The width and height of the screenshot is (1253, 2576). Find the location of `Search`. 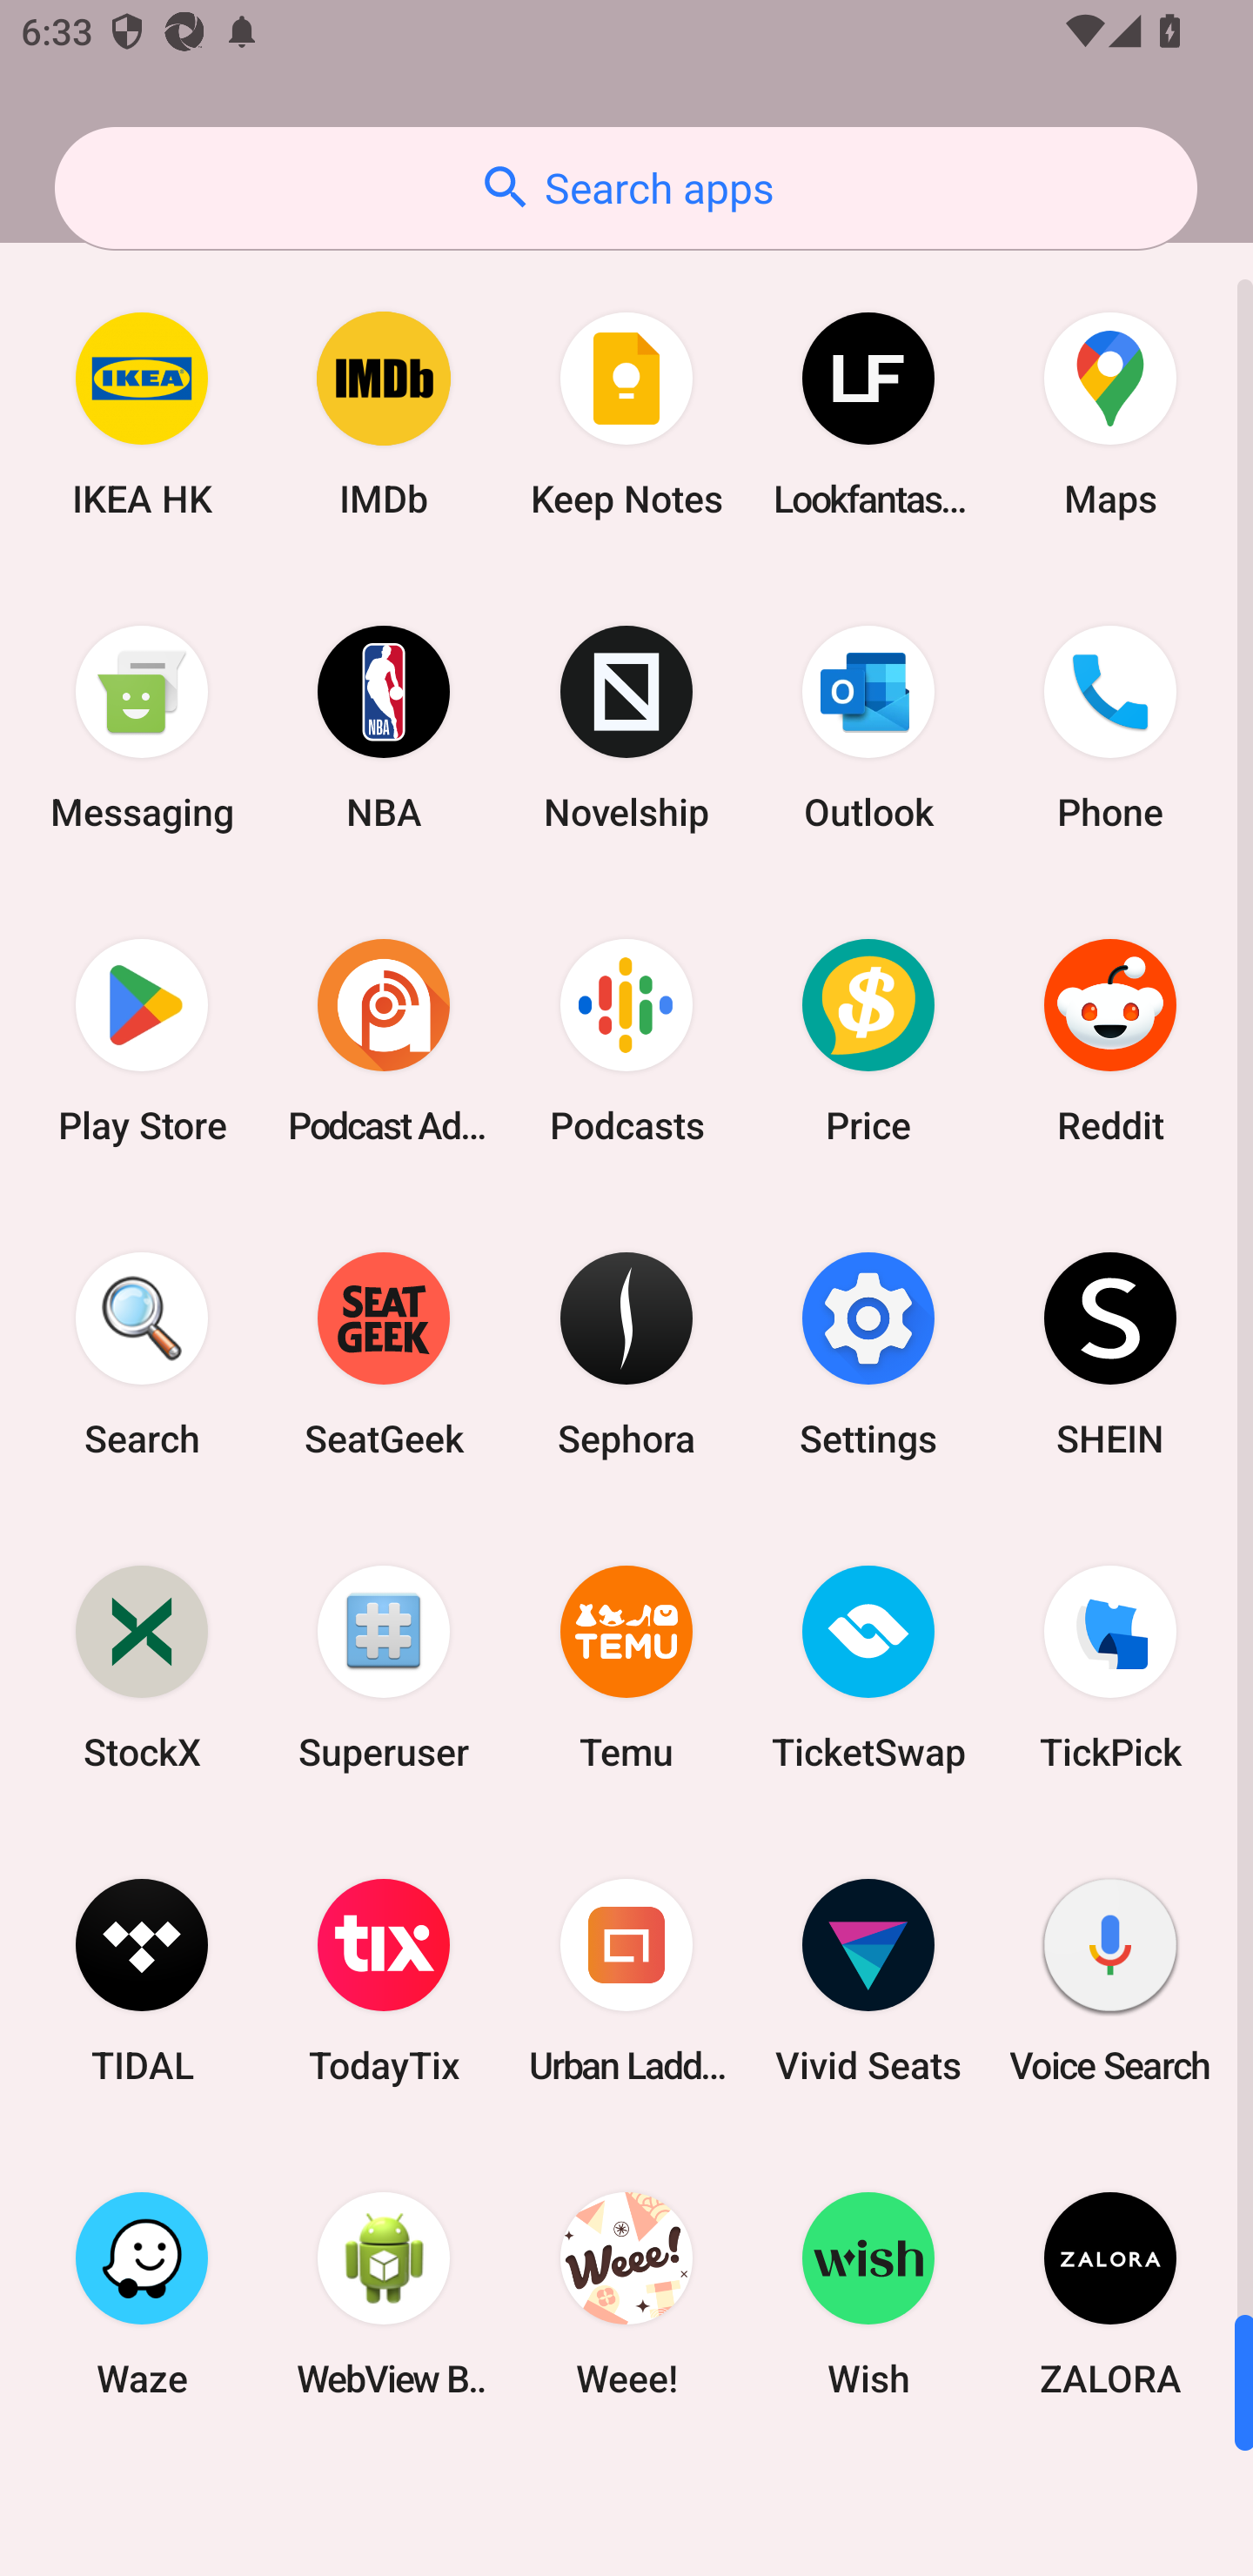

Search is located at coordinates (142, 1353).